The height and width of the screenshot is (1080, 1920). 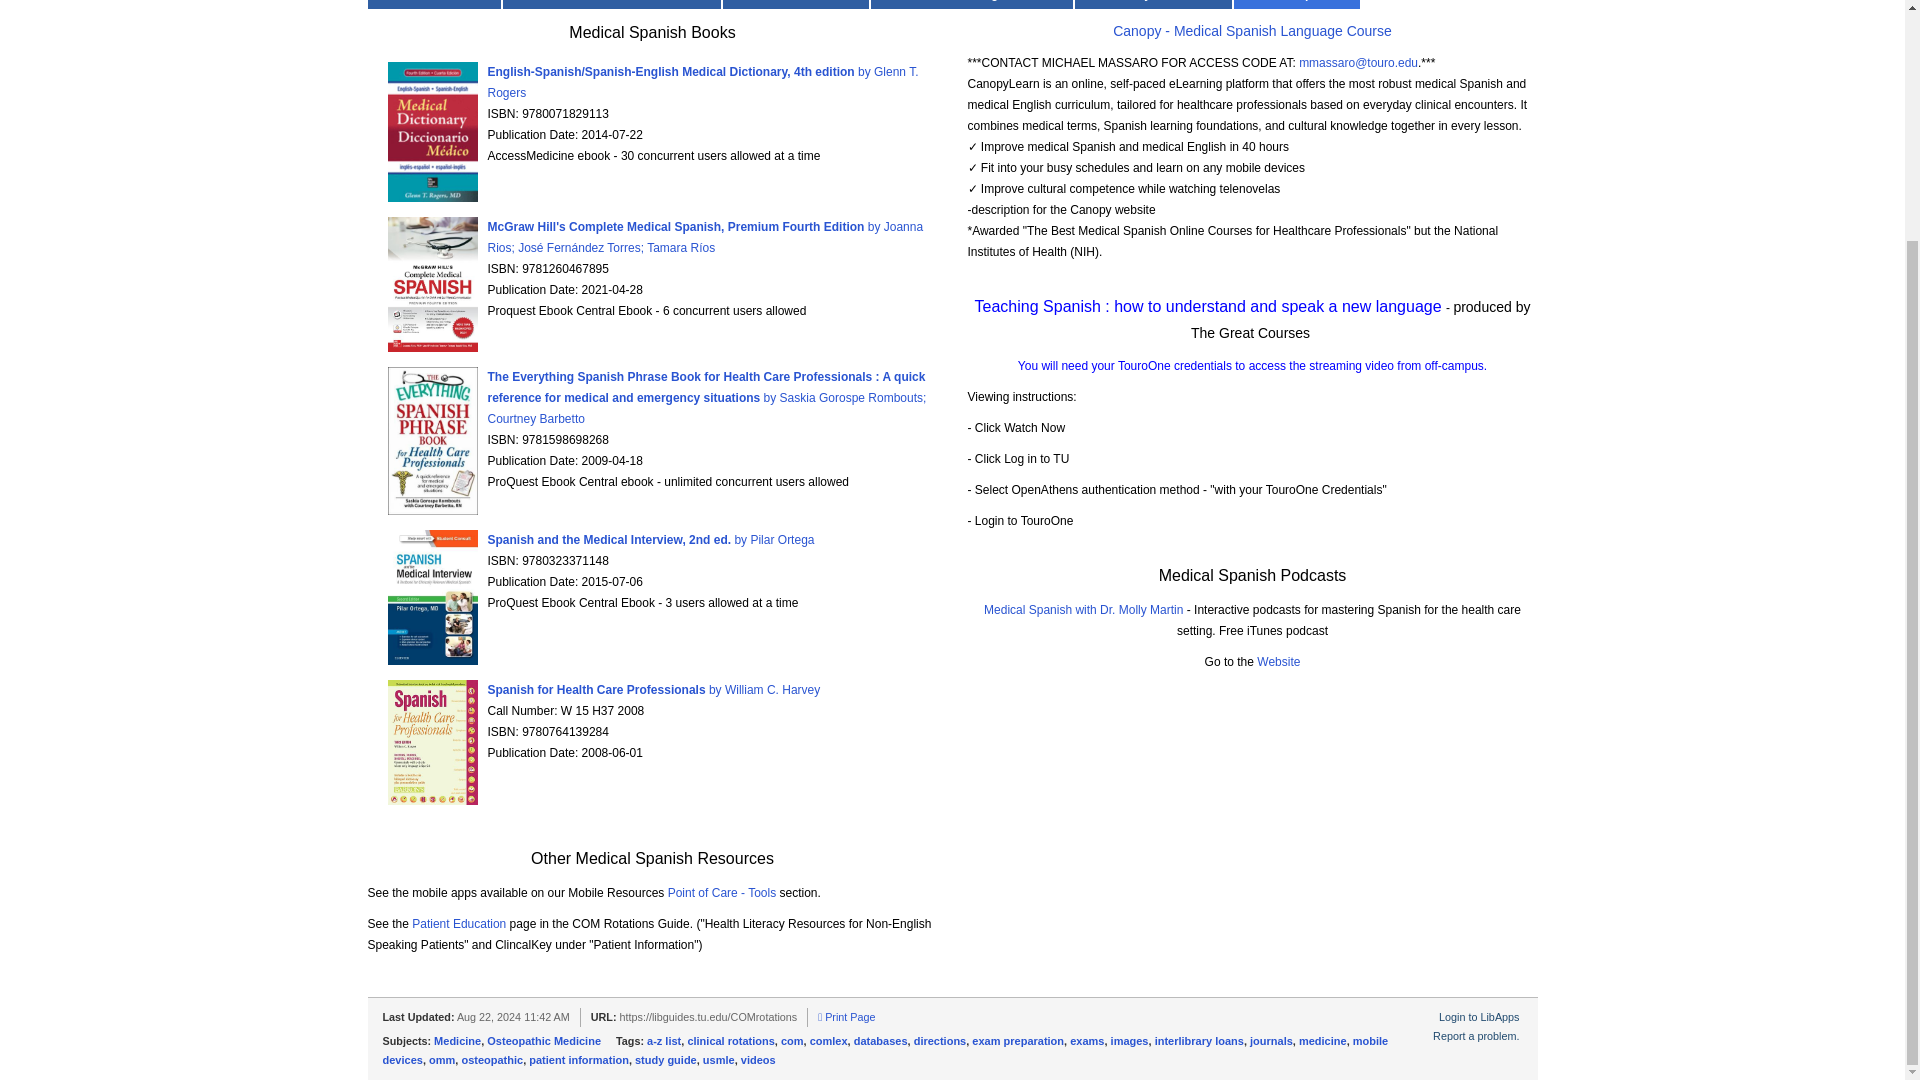 I want to click on Biomedical Literature Databases, so click(x=612, y=4).